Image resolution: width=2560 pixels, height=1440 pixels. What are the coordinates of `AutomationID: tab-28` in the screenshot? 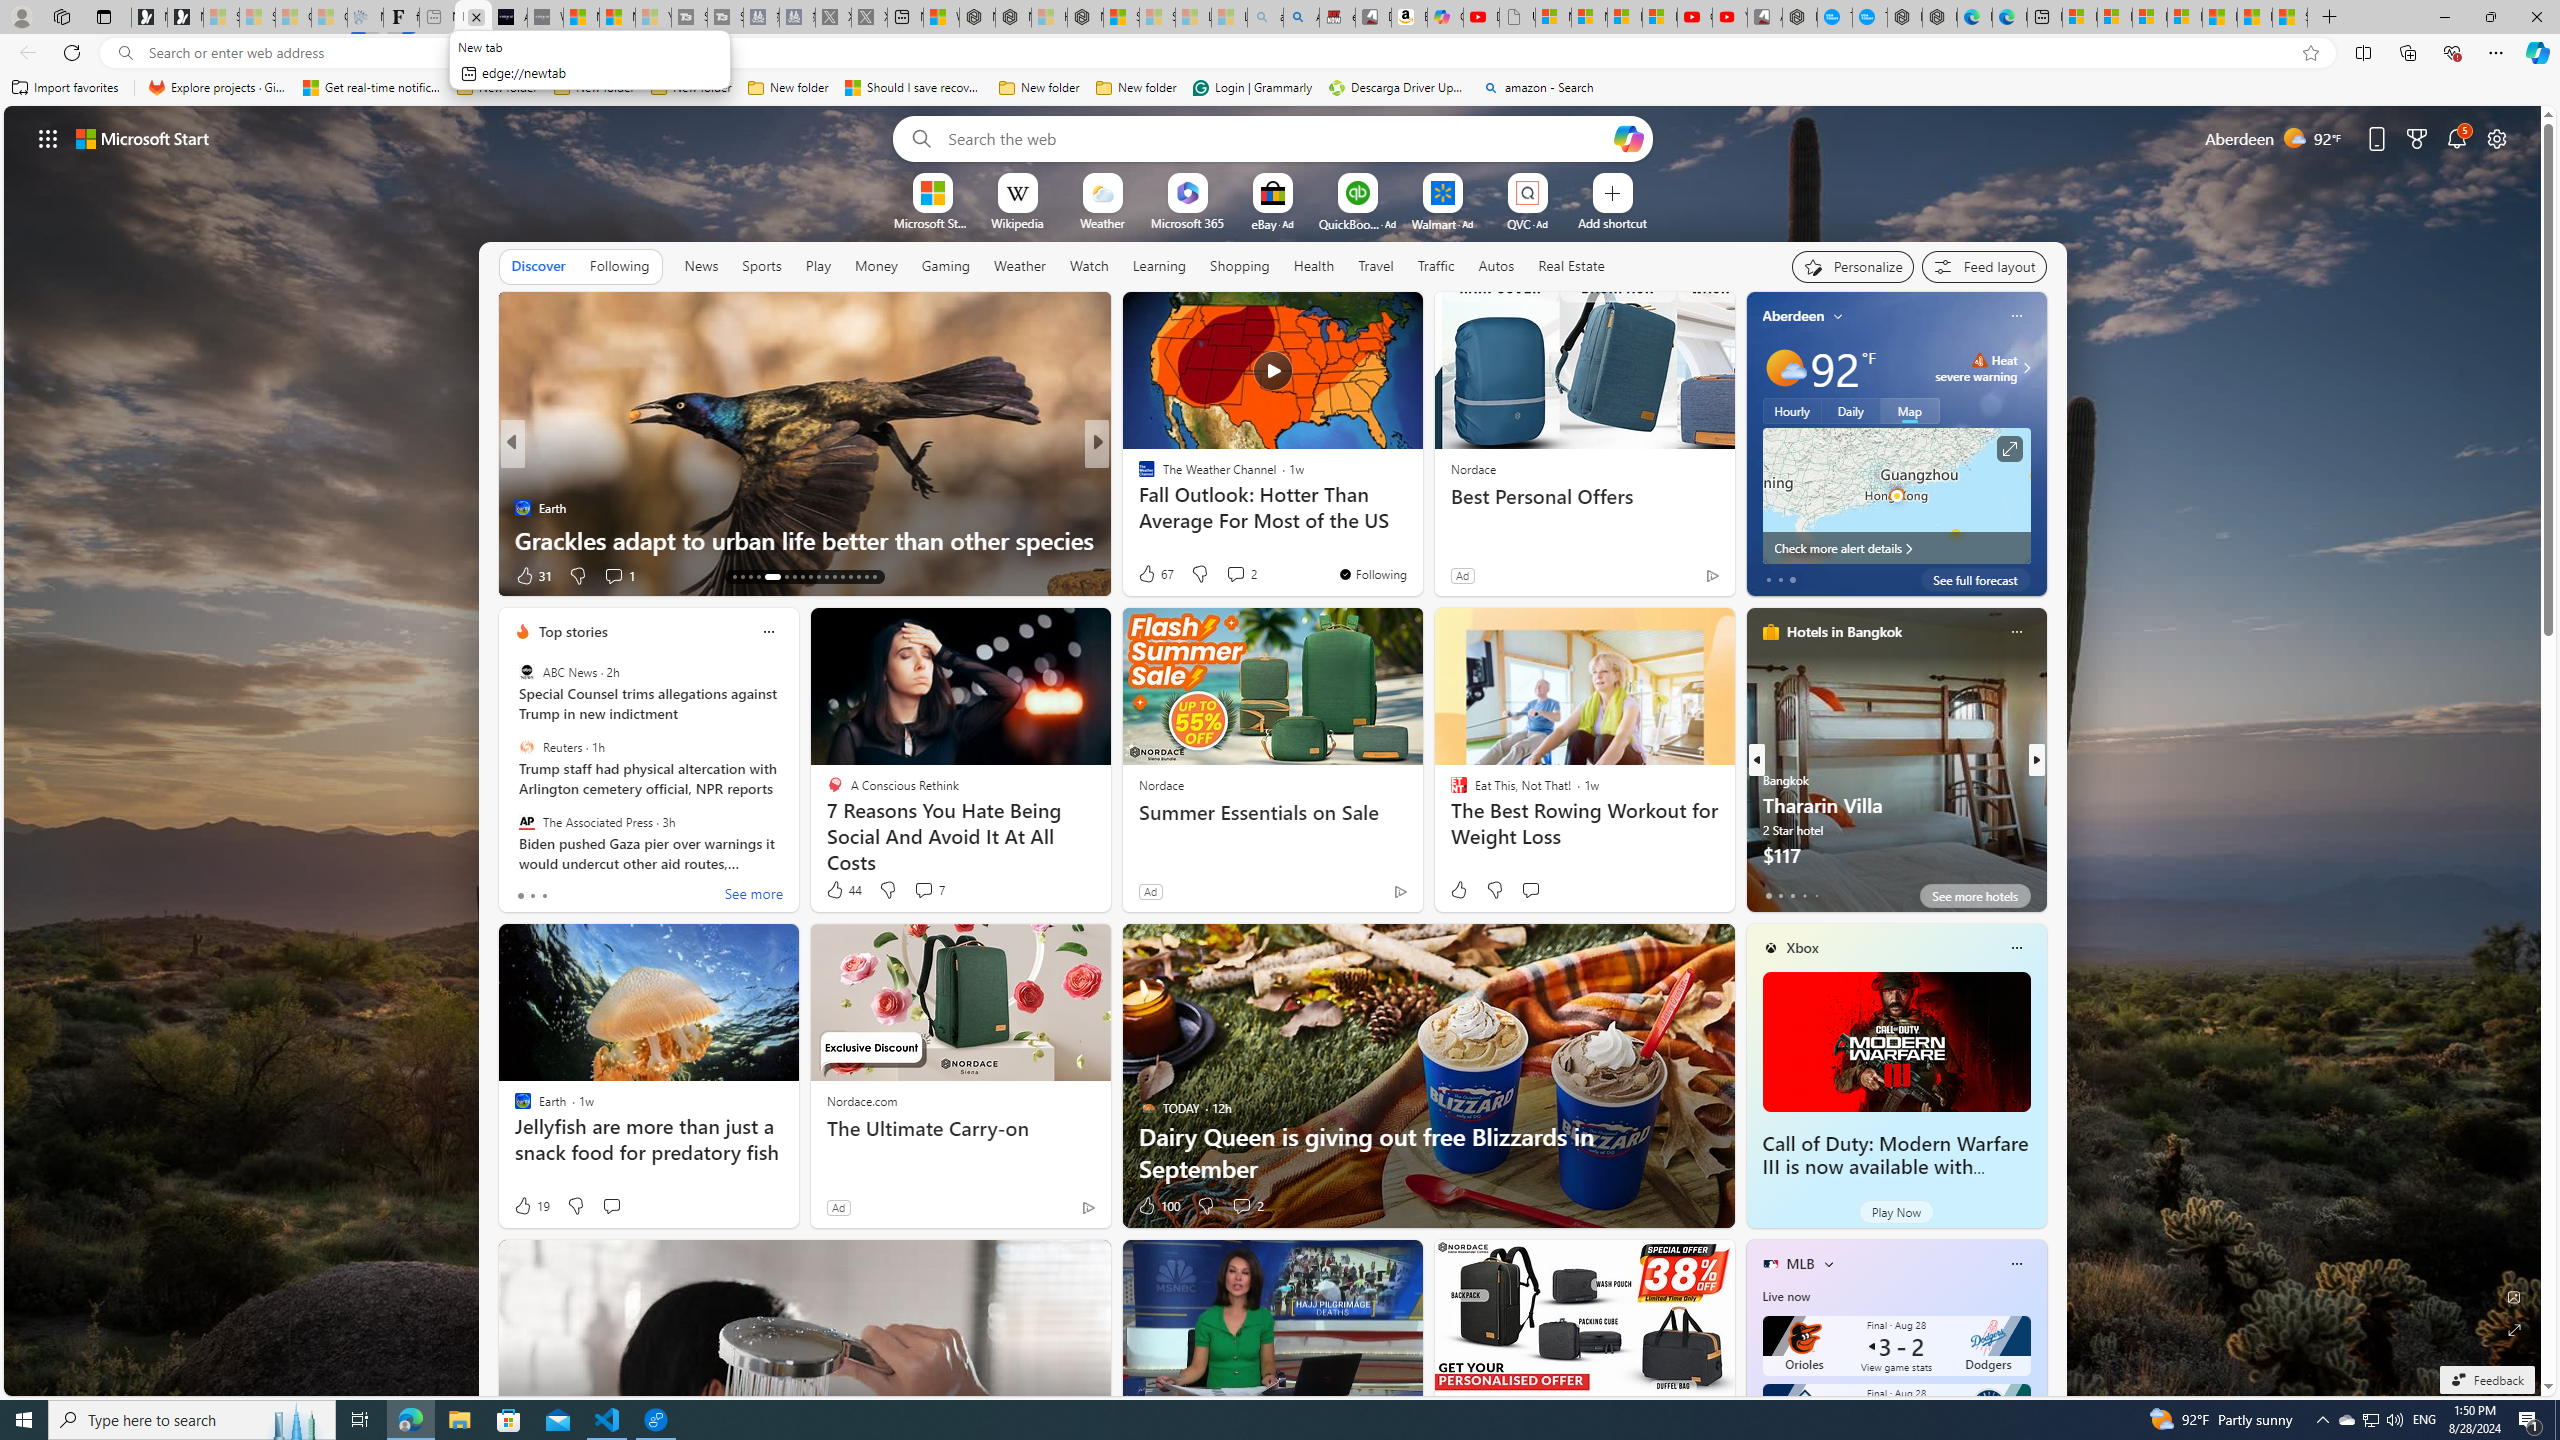 It's located at (834, 577).